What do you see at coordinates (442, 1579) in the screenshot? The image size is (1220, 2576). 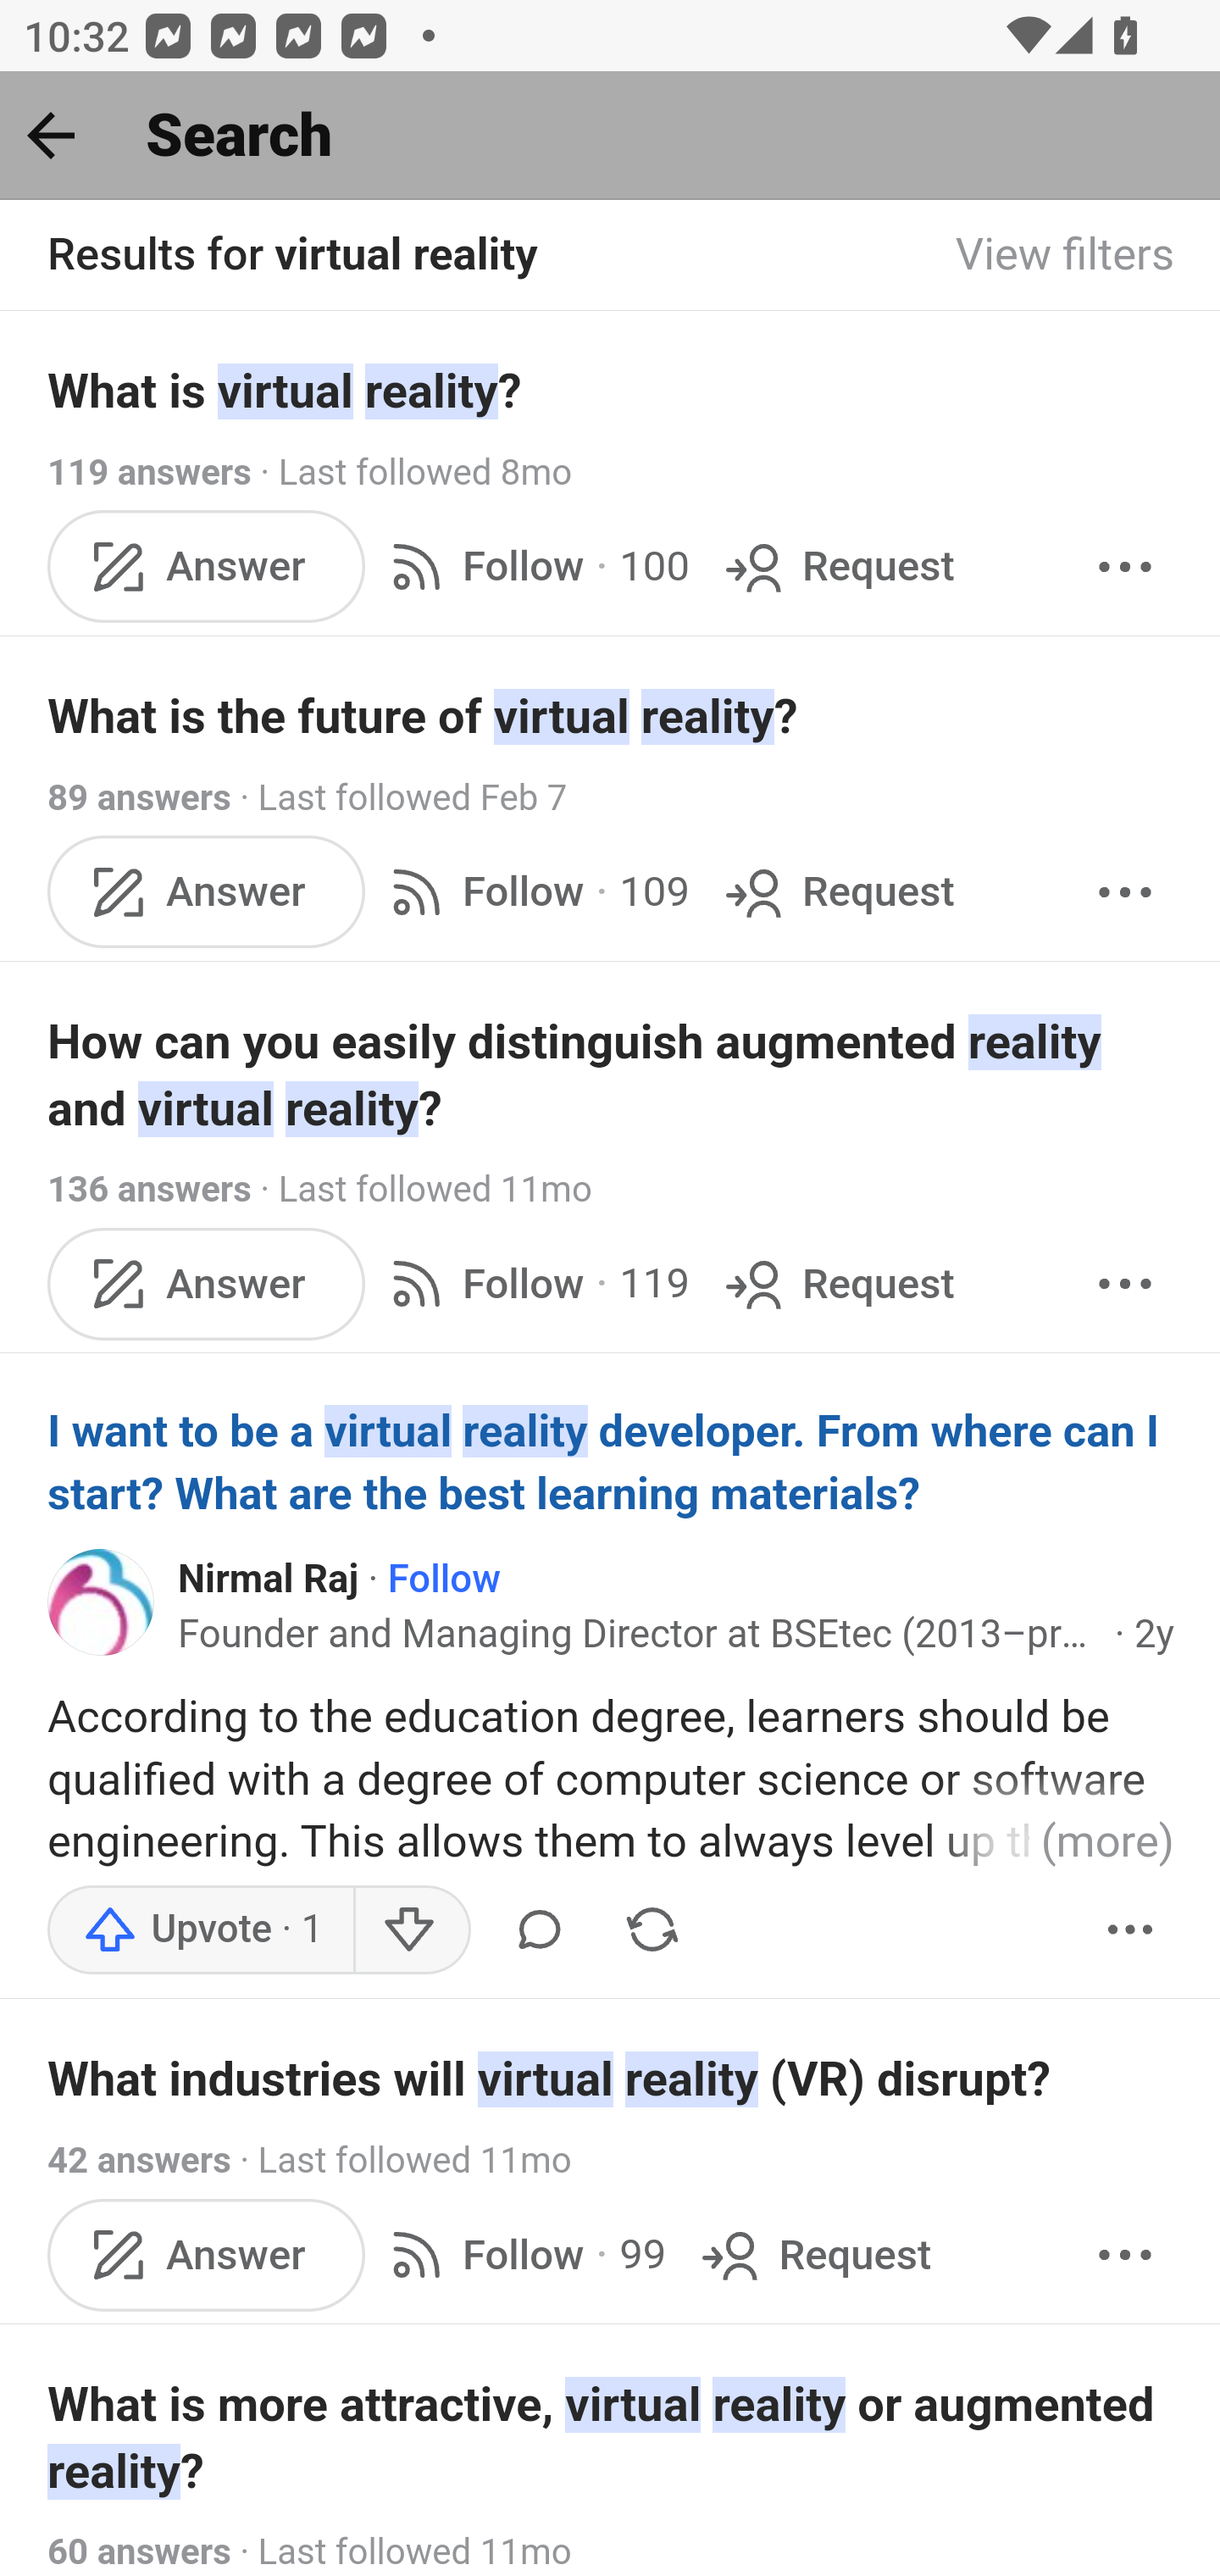 I see `Follow` at bounding box center [442, 1579].